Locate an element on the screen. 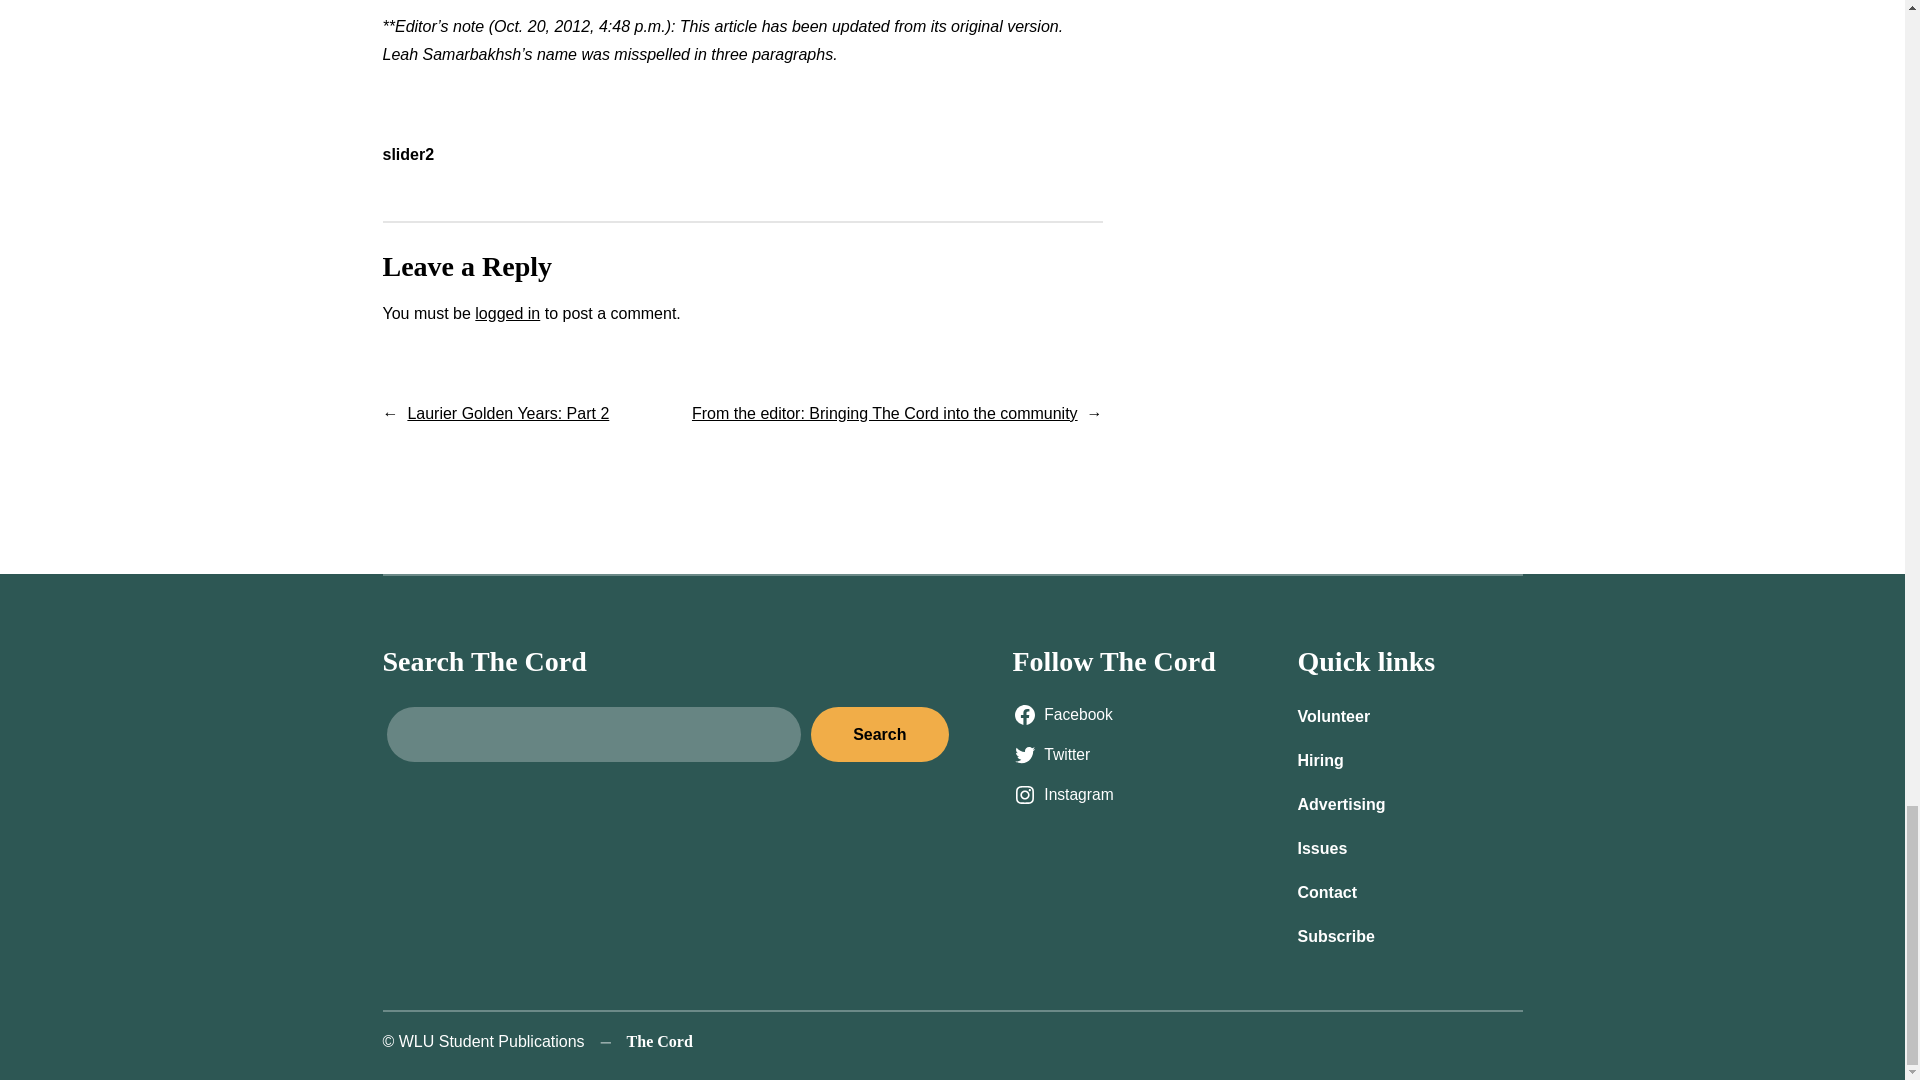  slider2 is located at coordinates (408, 154).